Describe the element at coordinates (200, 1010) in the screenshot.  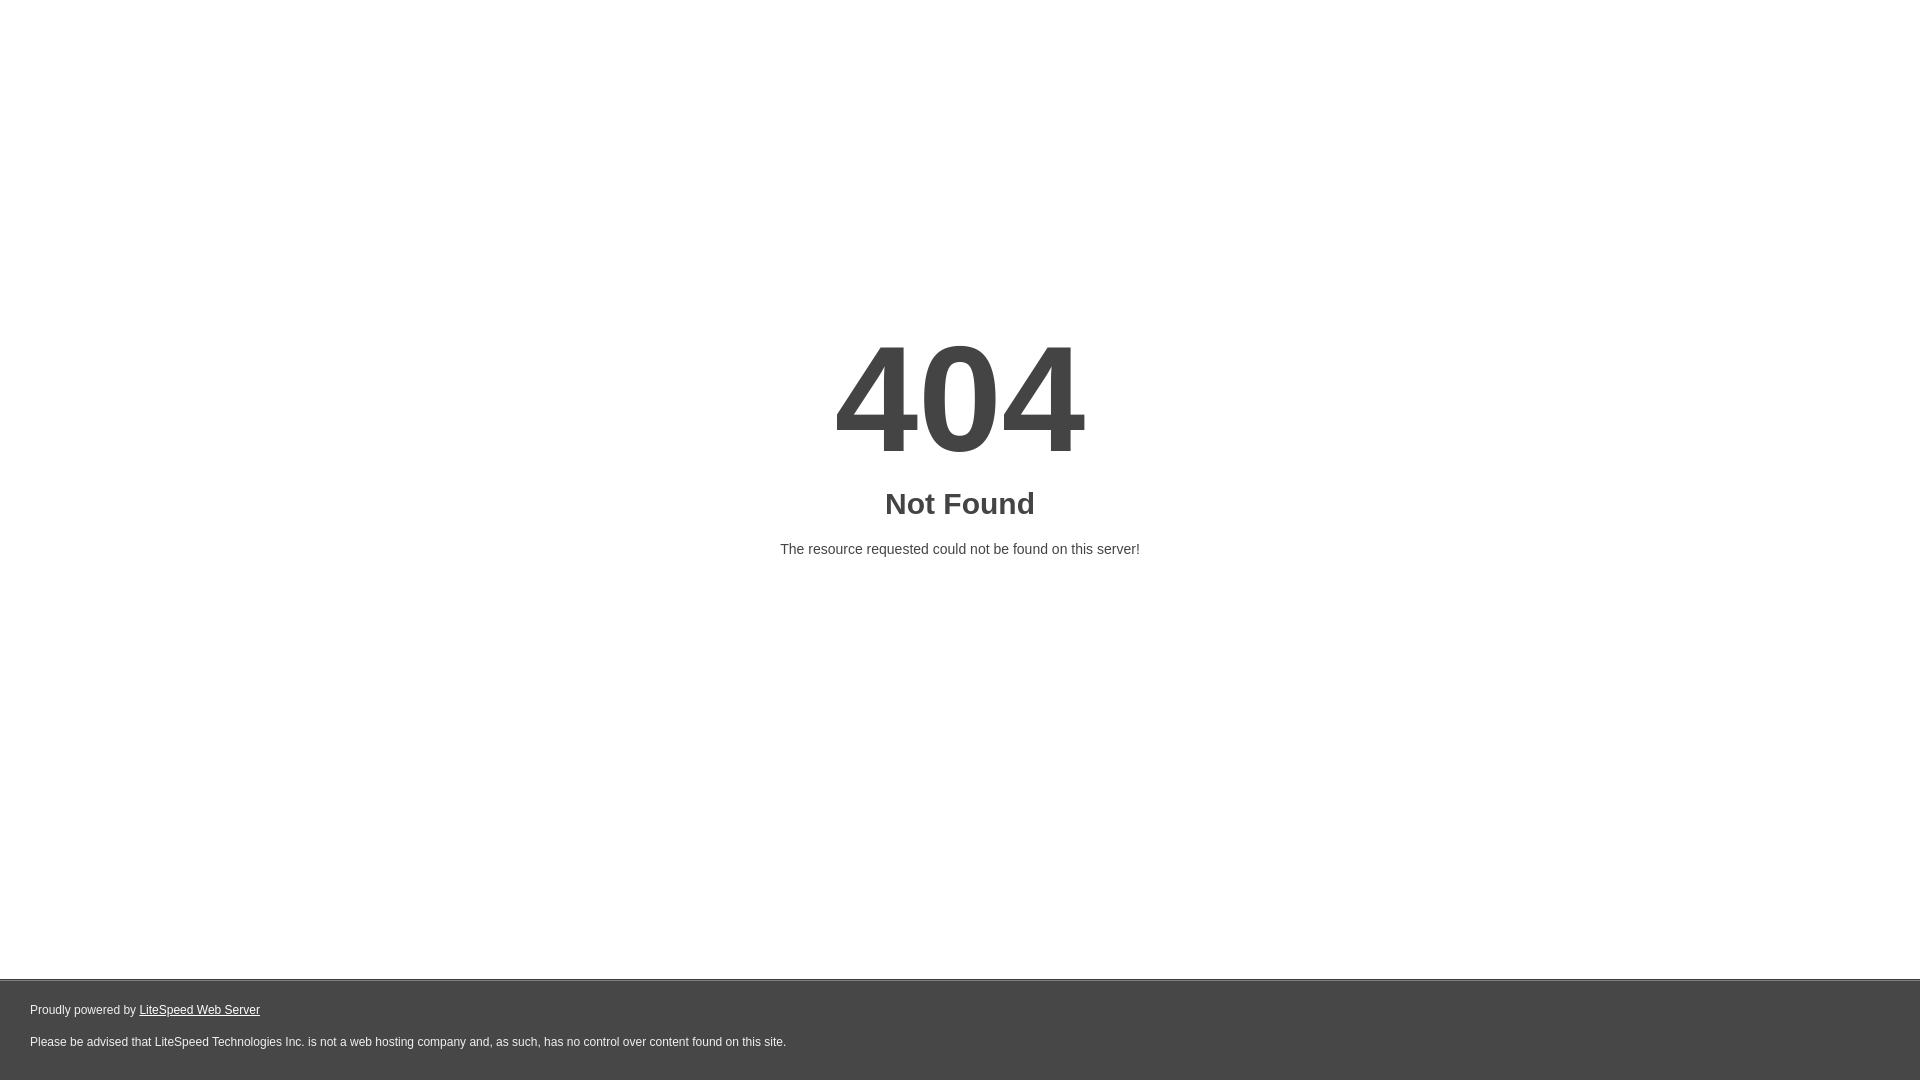
I see `LiteSpeed Web Server` at that location.